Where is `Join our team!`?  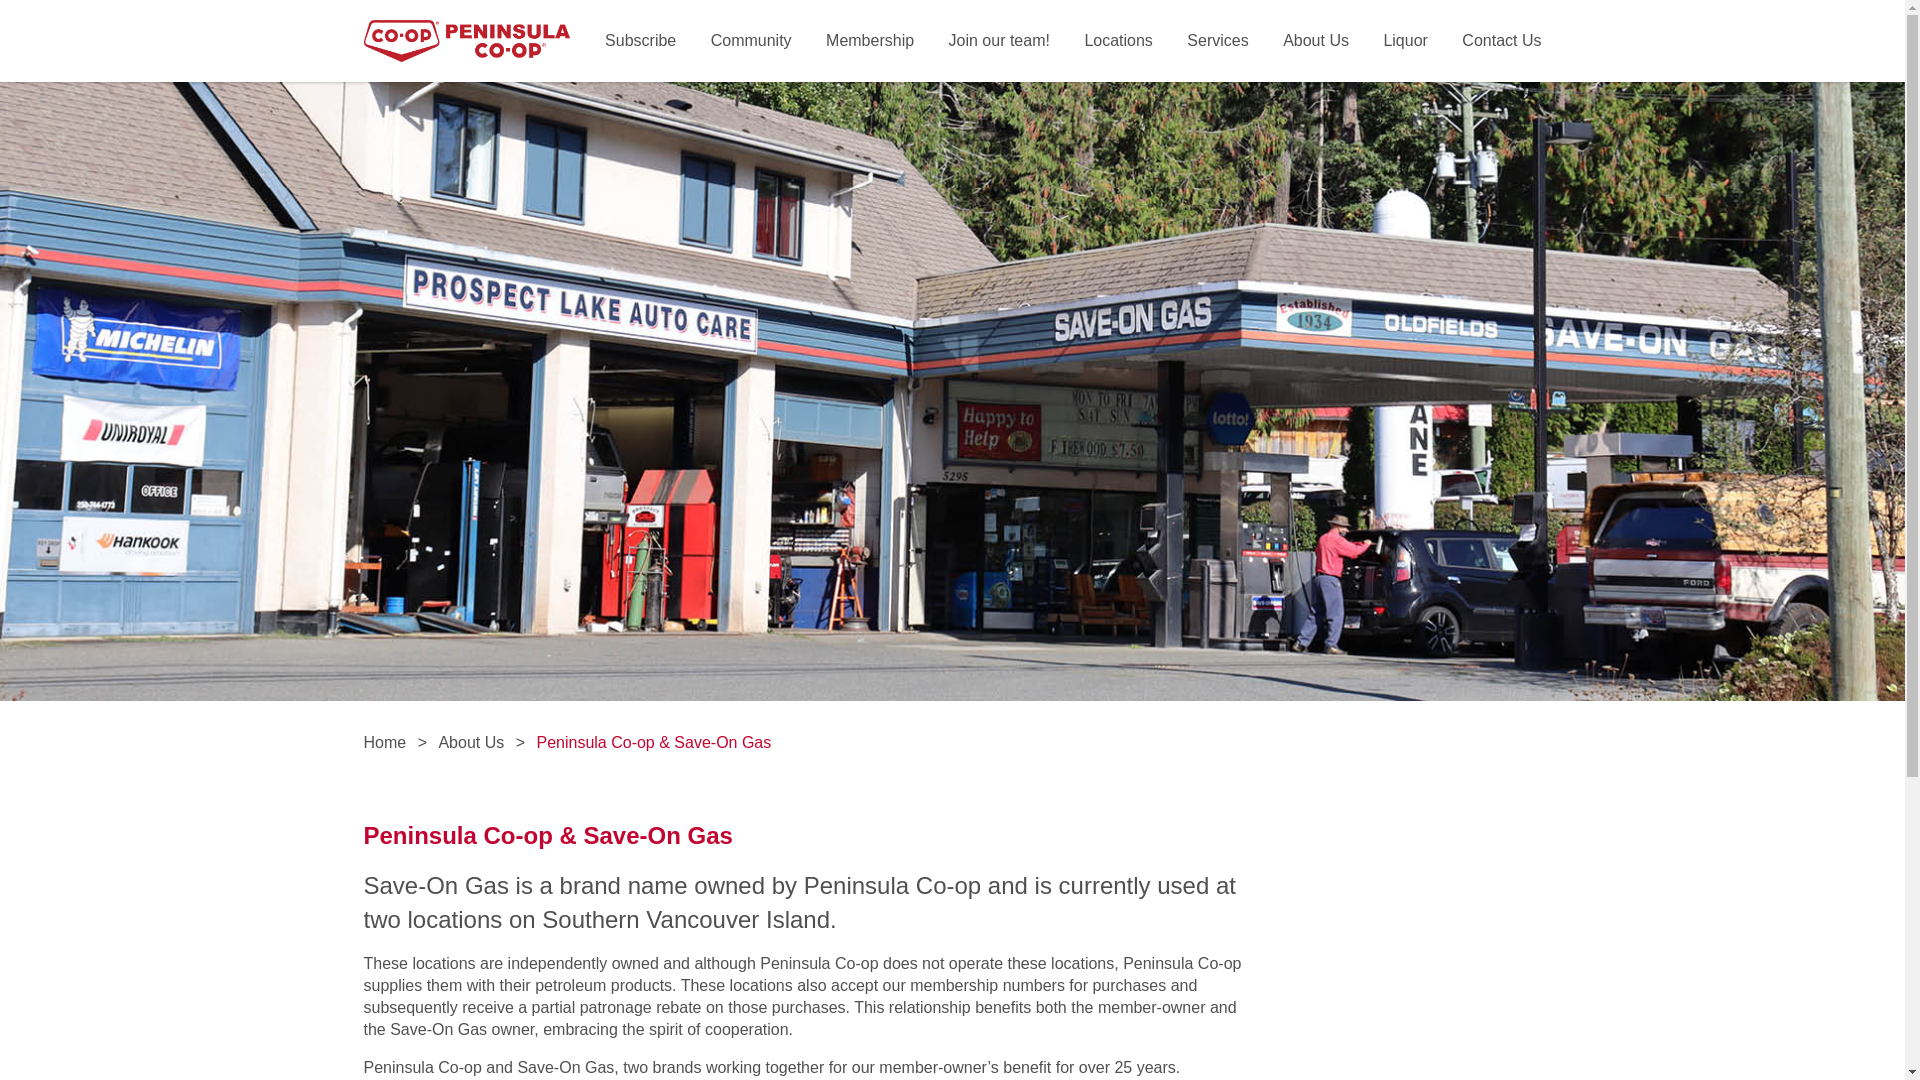
Join our team! is located at coordinates (999, 40).